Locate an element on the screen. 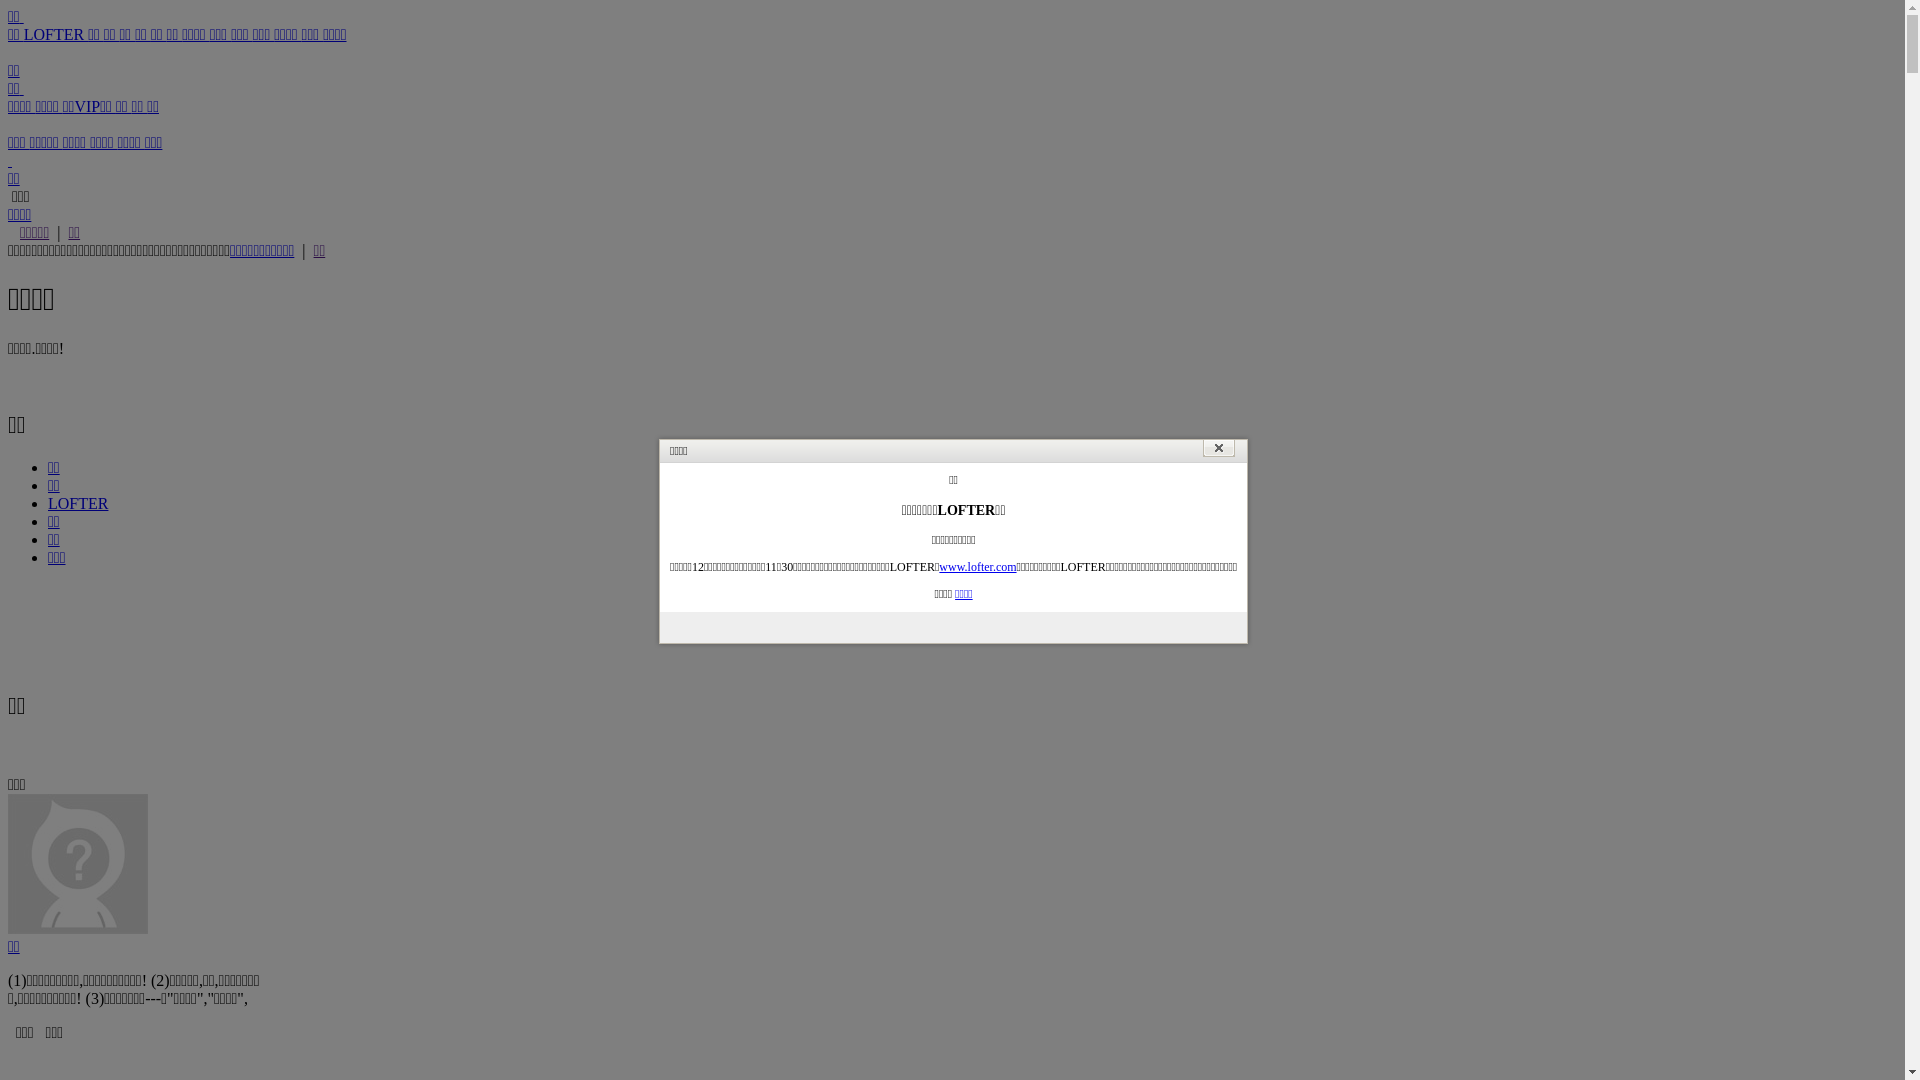  LOFTER is located at coordinates (56, 34).